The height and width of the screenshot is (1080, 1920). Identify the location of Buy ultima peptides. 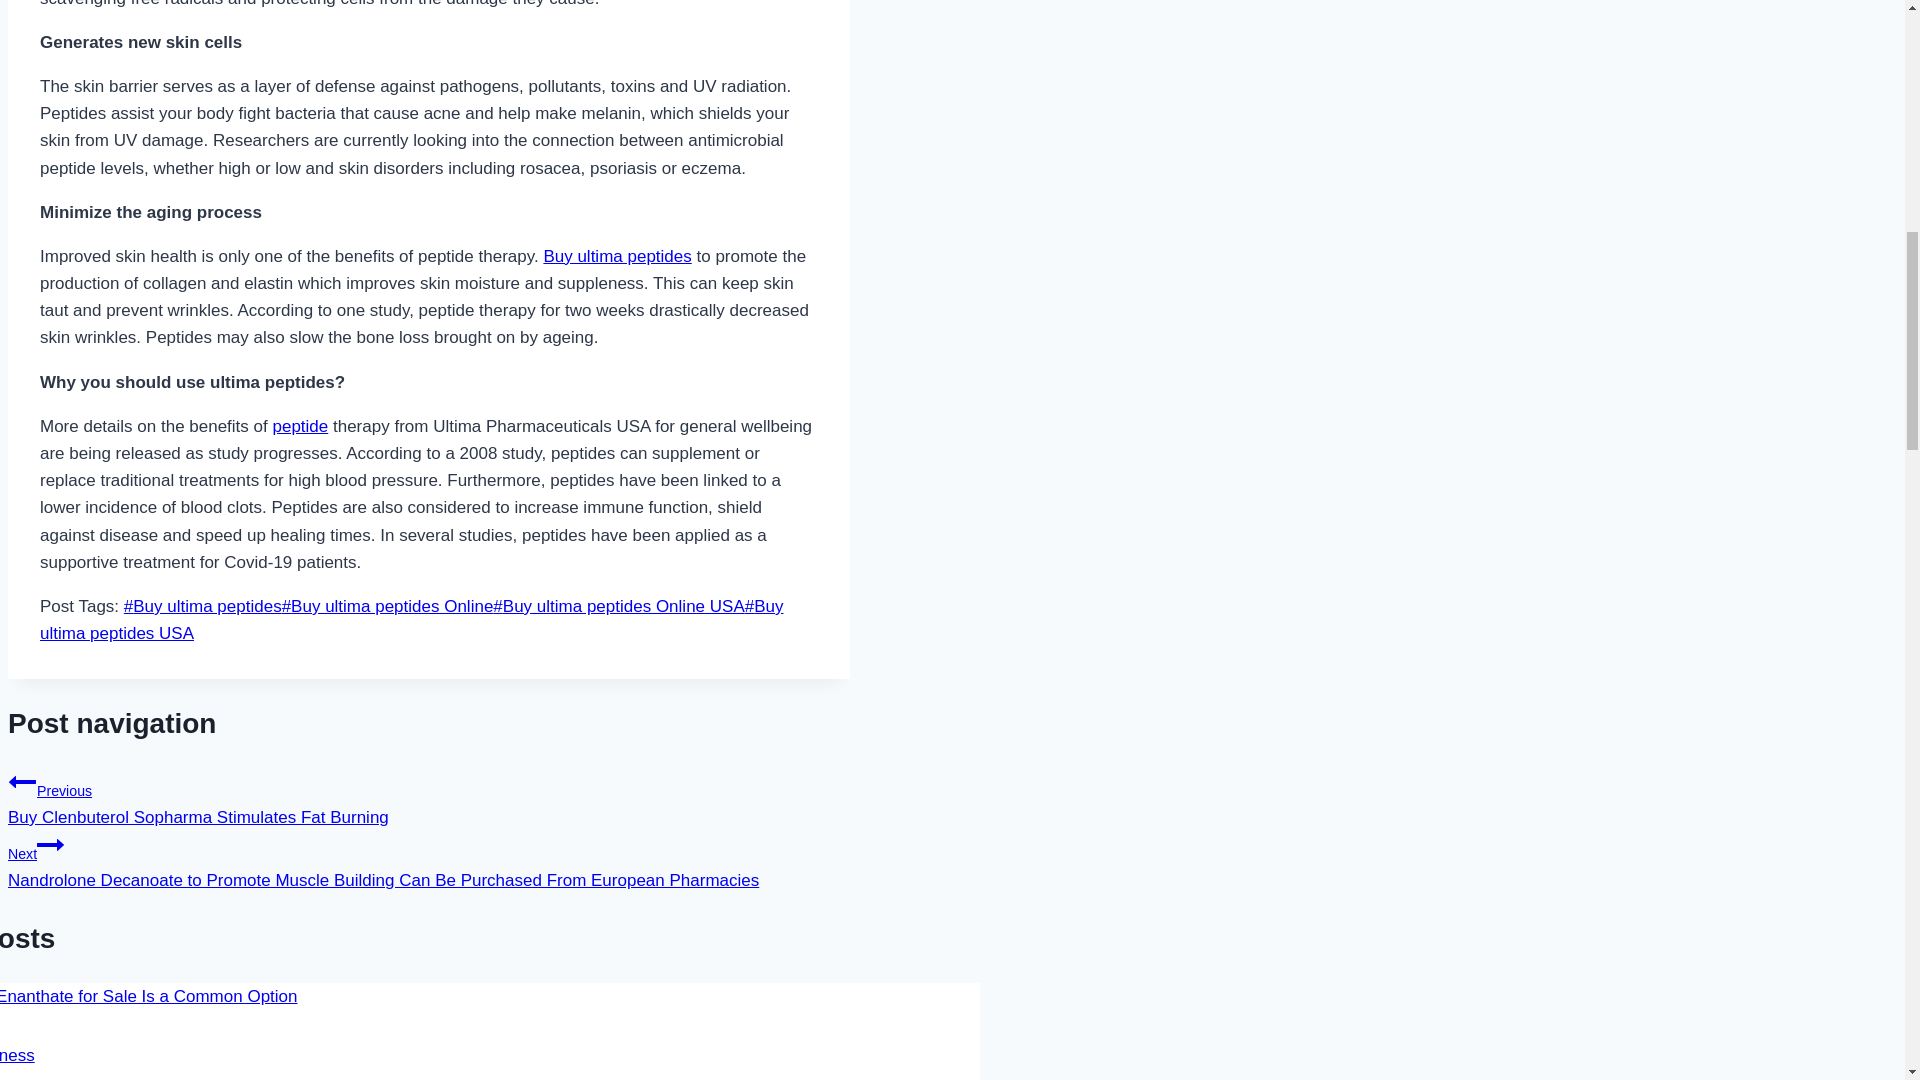
(203, 606).